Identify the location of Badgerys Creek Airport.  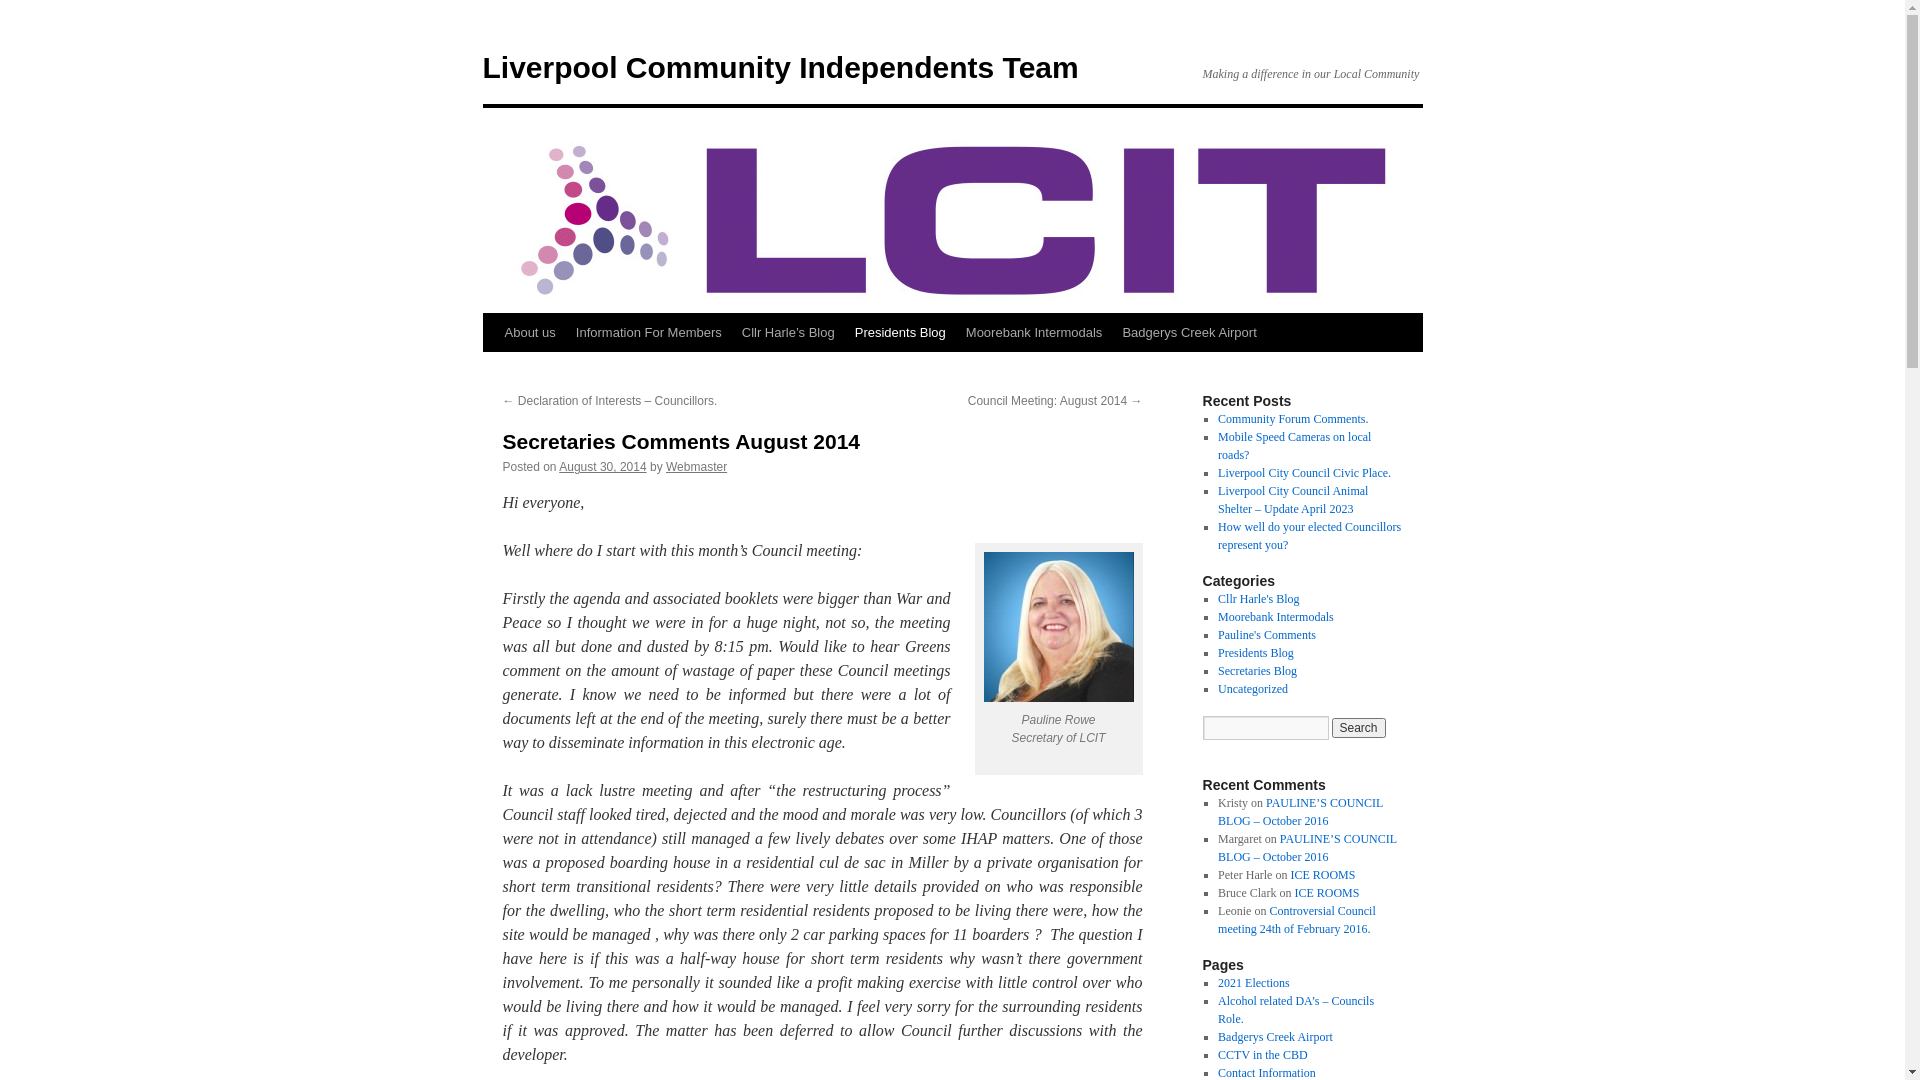
(1189, 333).